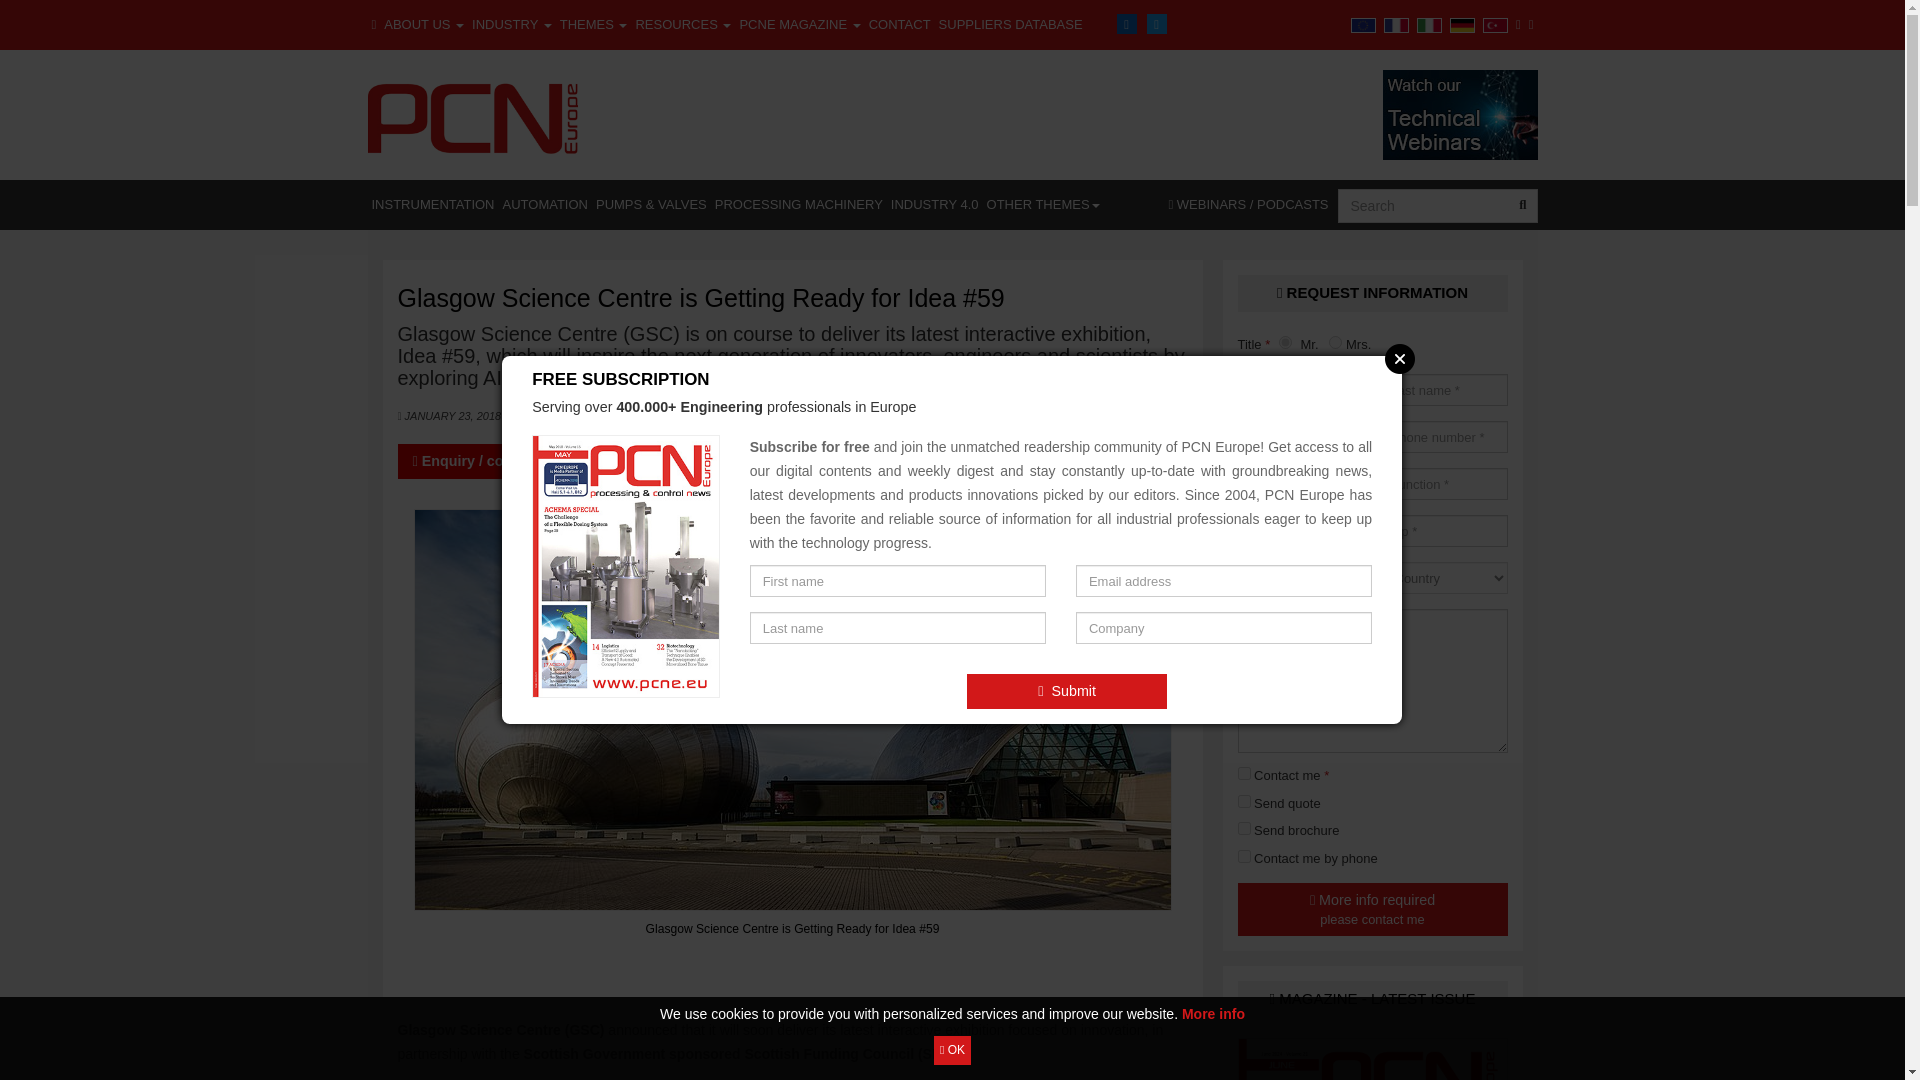 Image resolution: width=1920 pixels, height=1080 pixels. I want to click on Themes, so click(594, 24).